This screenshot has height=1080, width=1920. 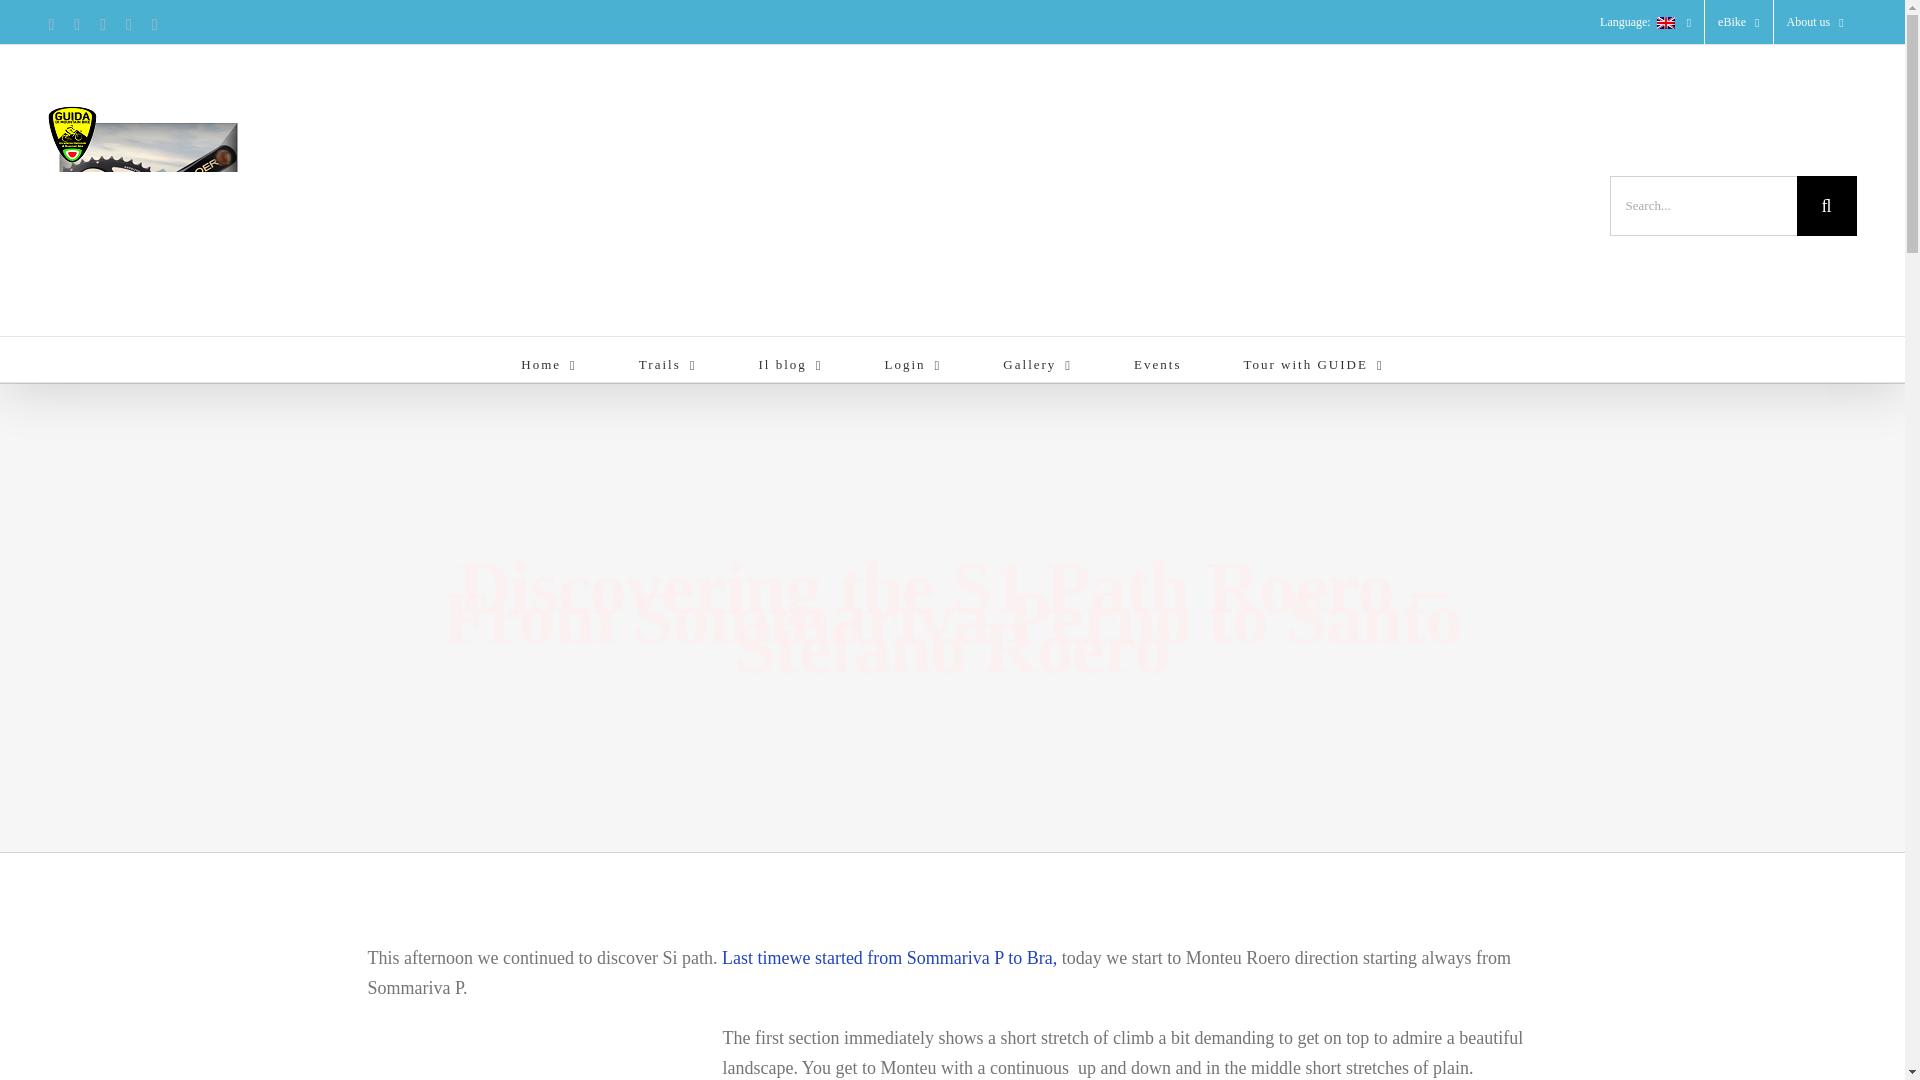 I want to click on Language: , so click(x=1646, y=22).